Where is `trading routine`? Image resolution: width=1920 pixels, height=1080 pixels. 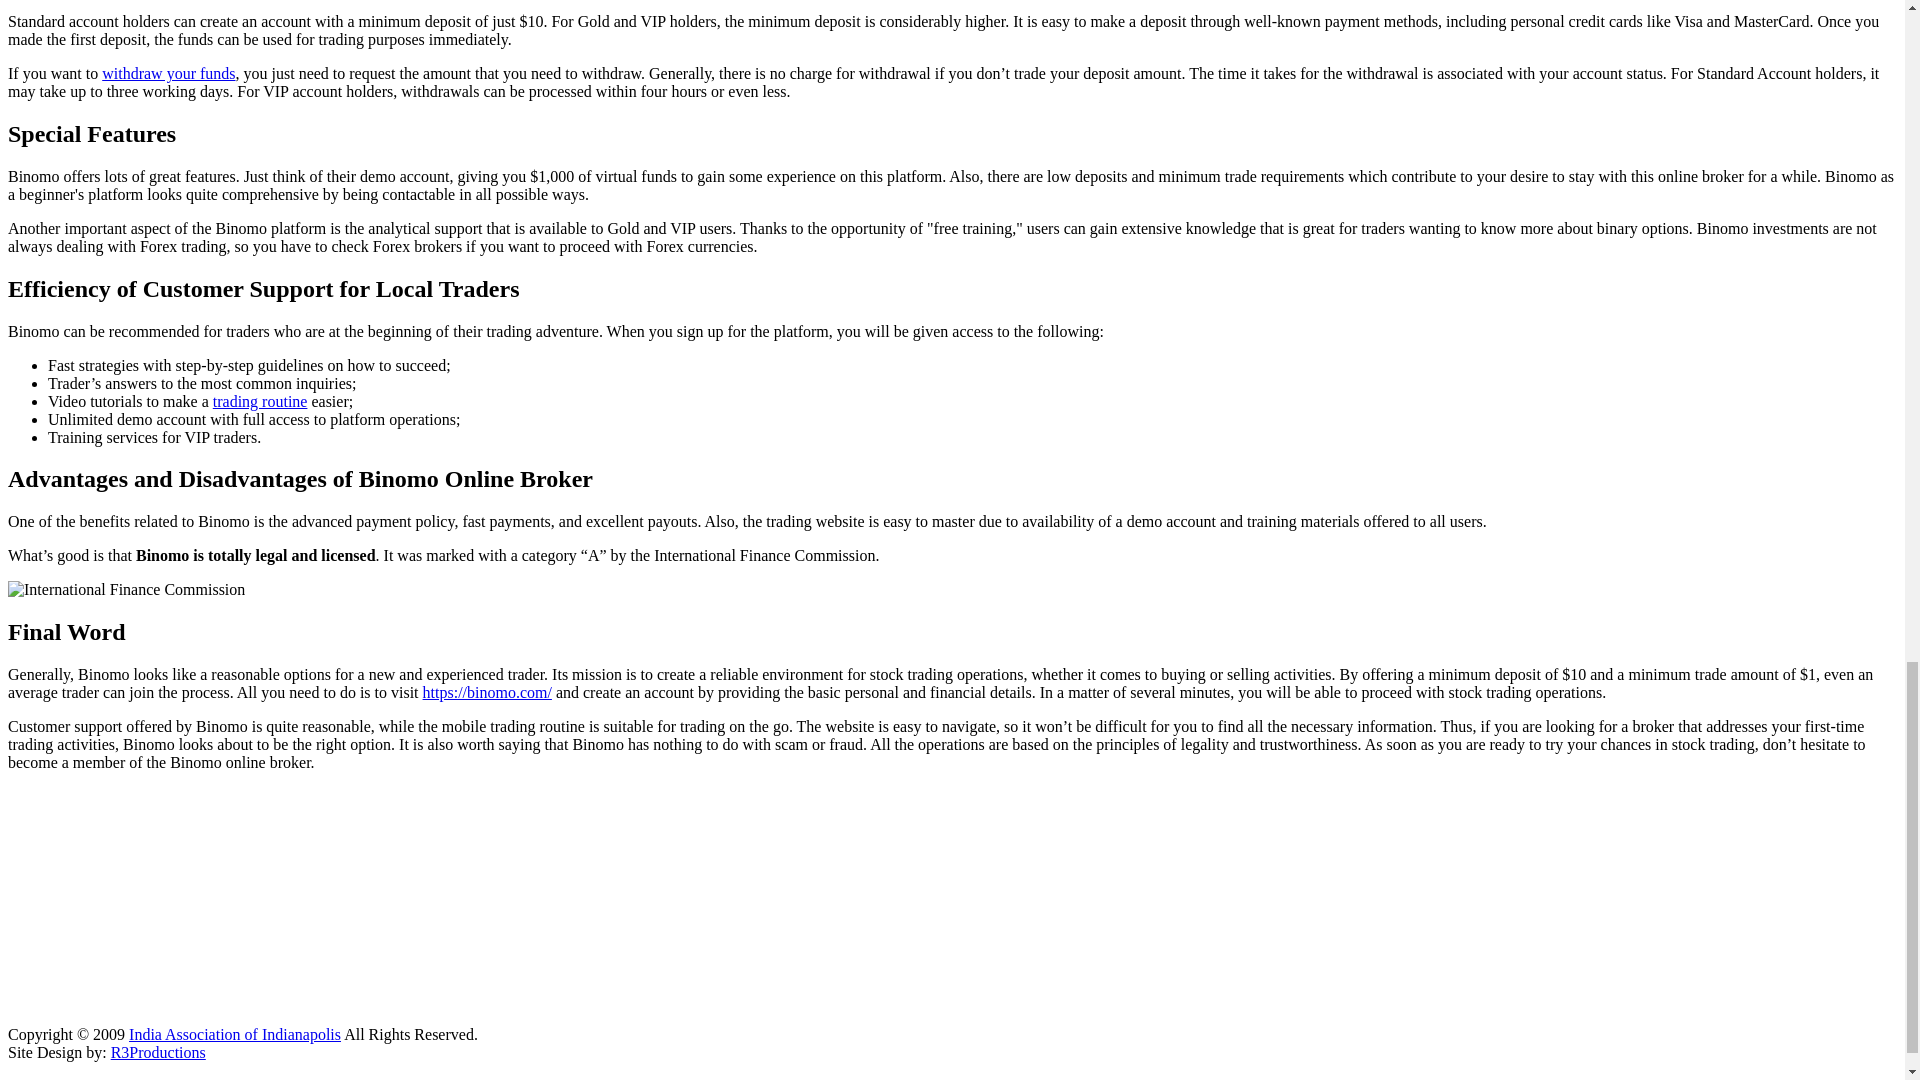 trading routine is located at coordinates (260, 402).